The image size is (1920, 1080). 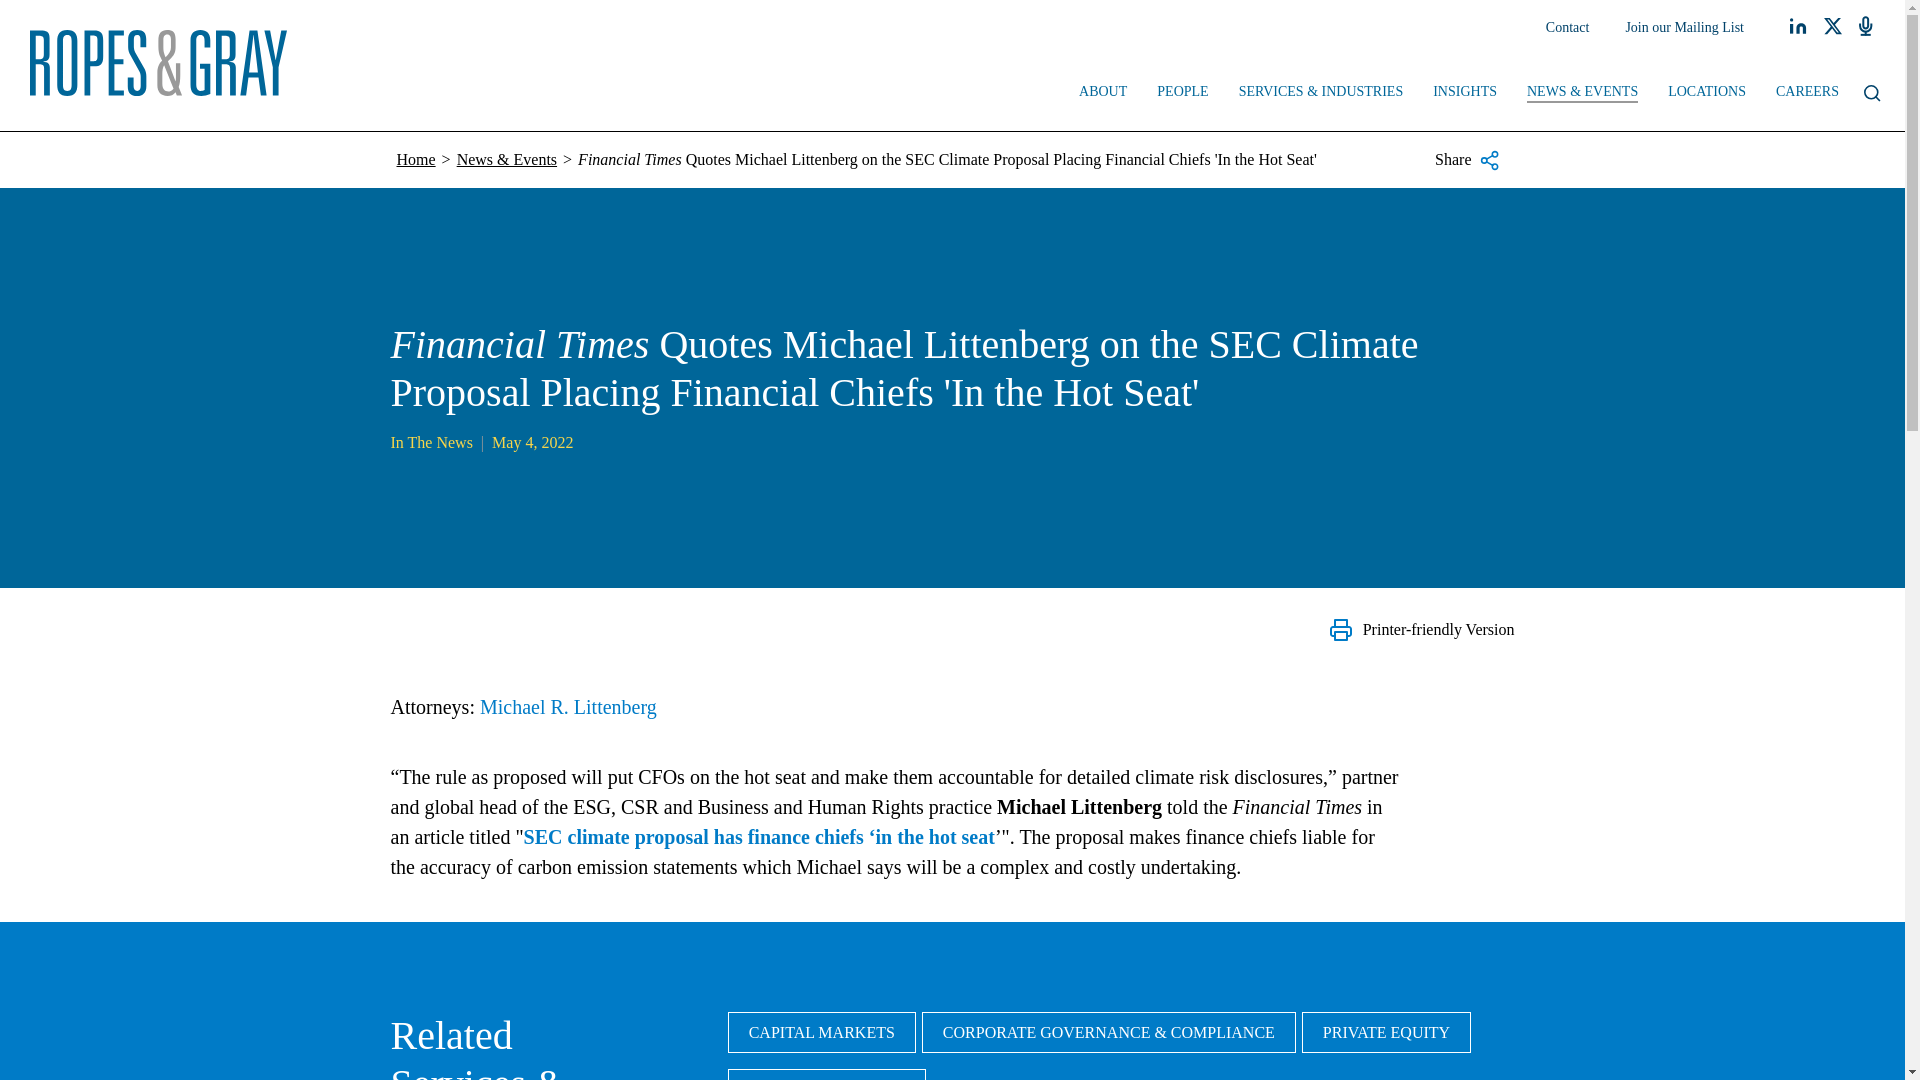 I want to click on CAREERS, so click(x=1807, y=93).